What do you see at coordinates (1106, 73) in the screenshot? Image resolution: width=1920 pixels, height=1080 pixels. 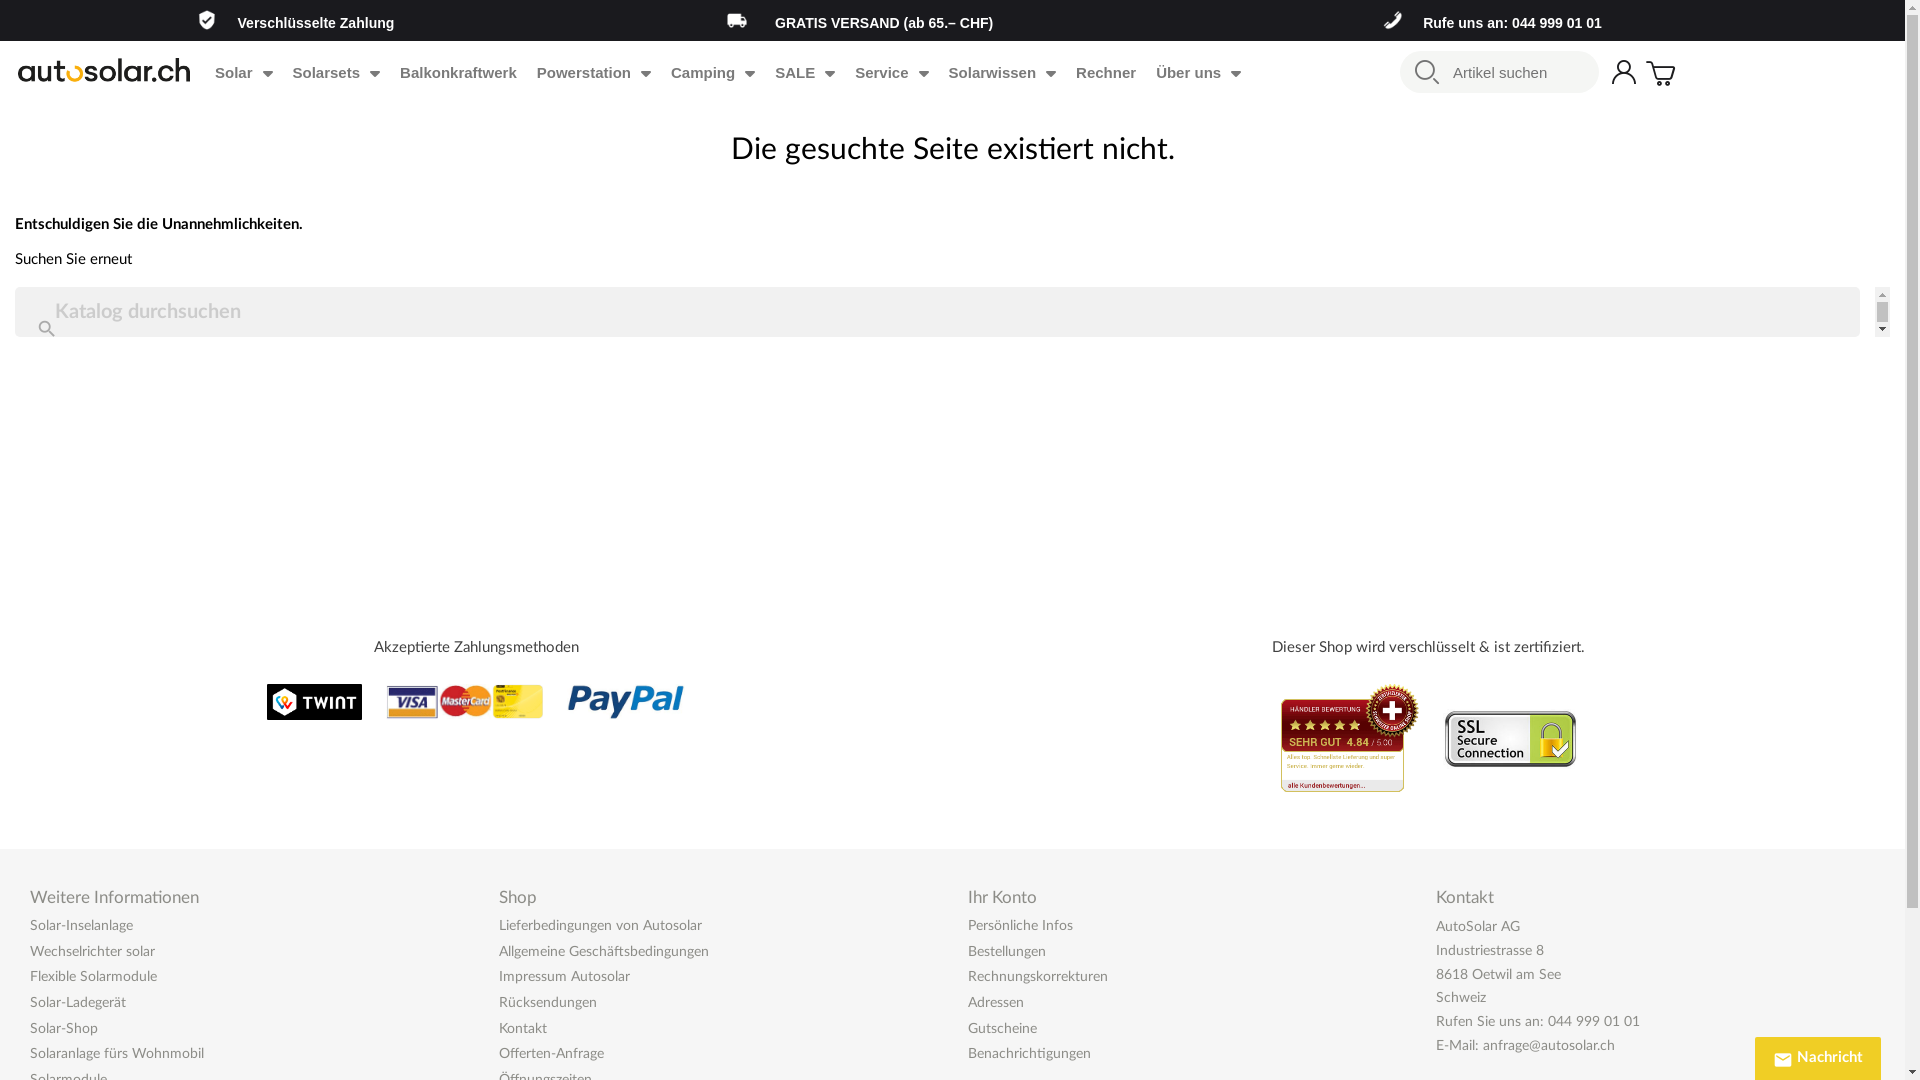 I see `Rechner` at bounding box center [1106, 73].